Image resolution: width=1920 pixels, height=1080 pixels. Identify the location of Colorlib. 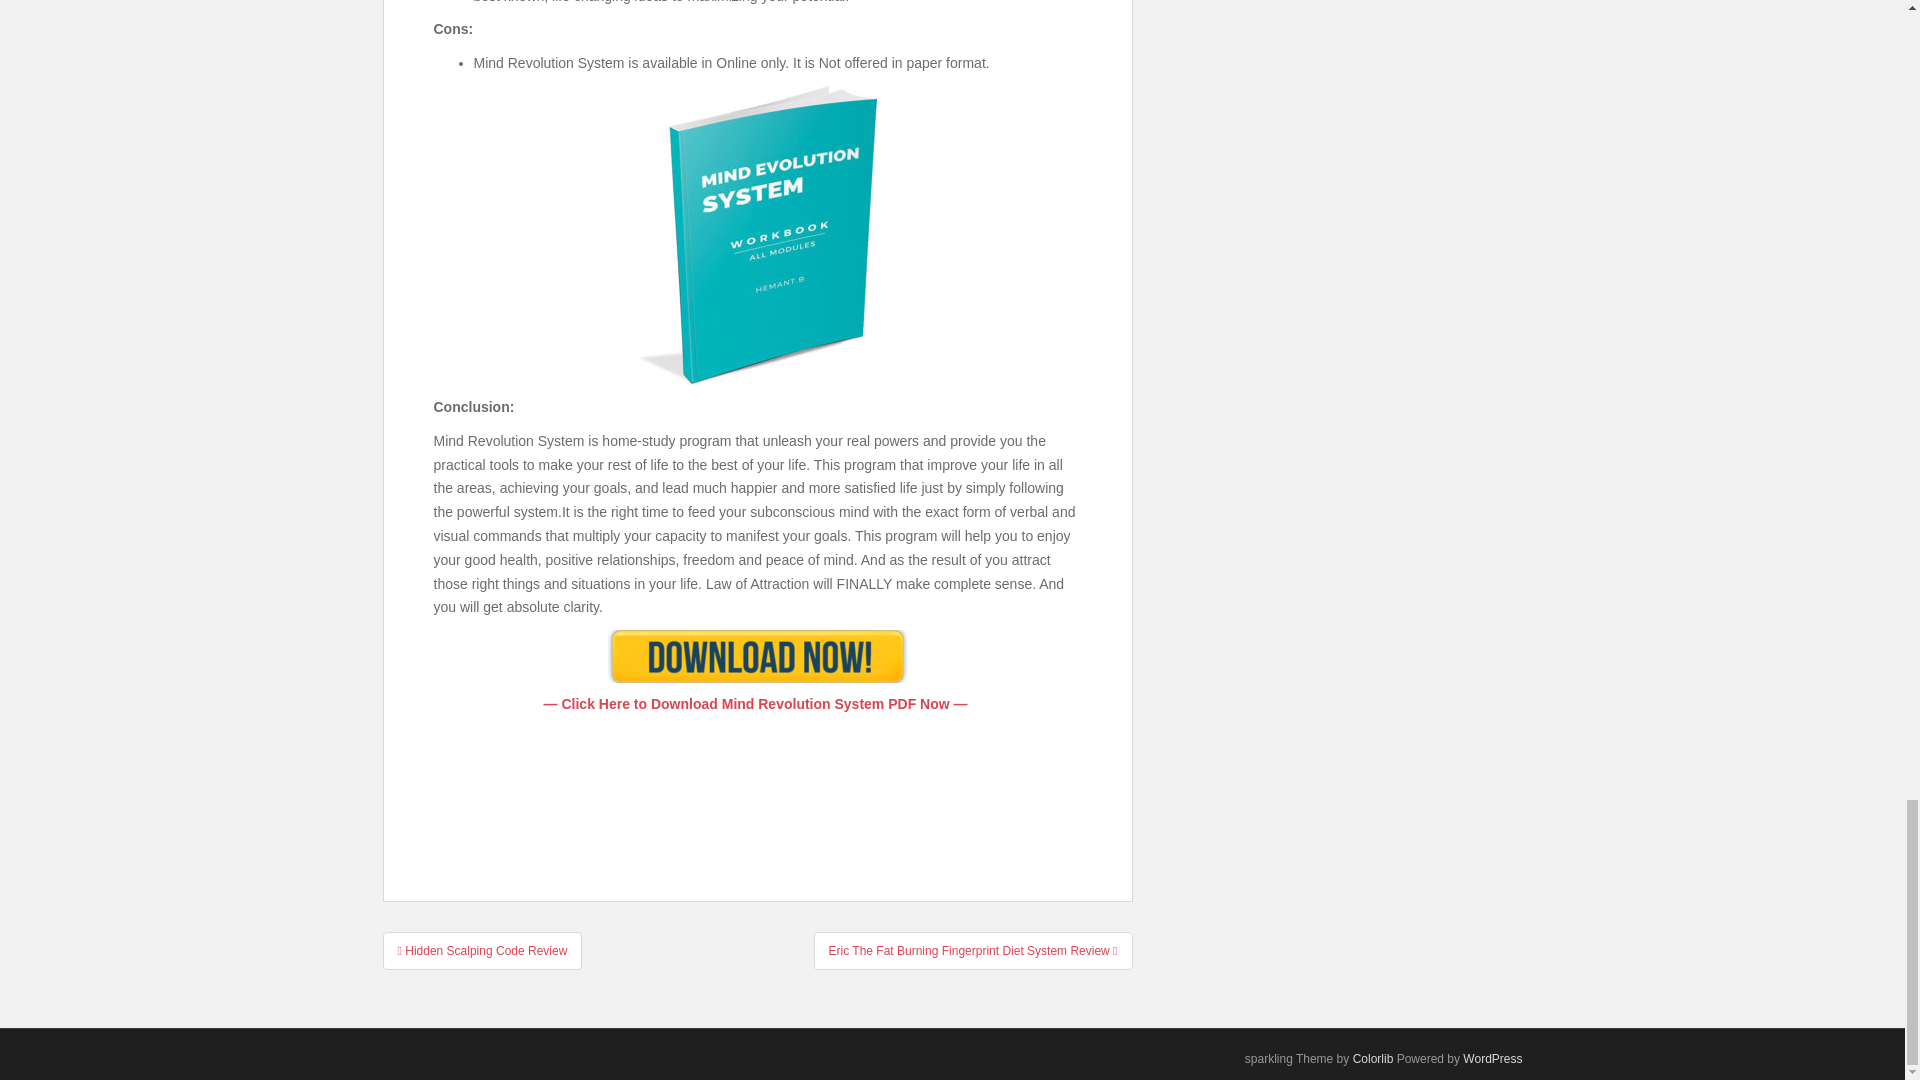
(1373, 1058).